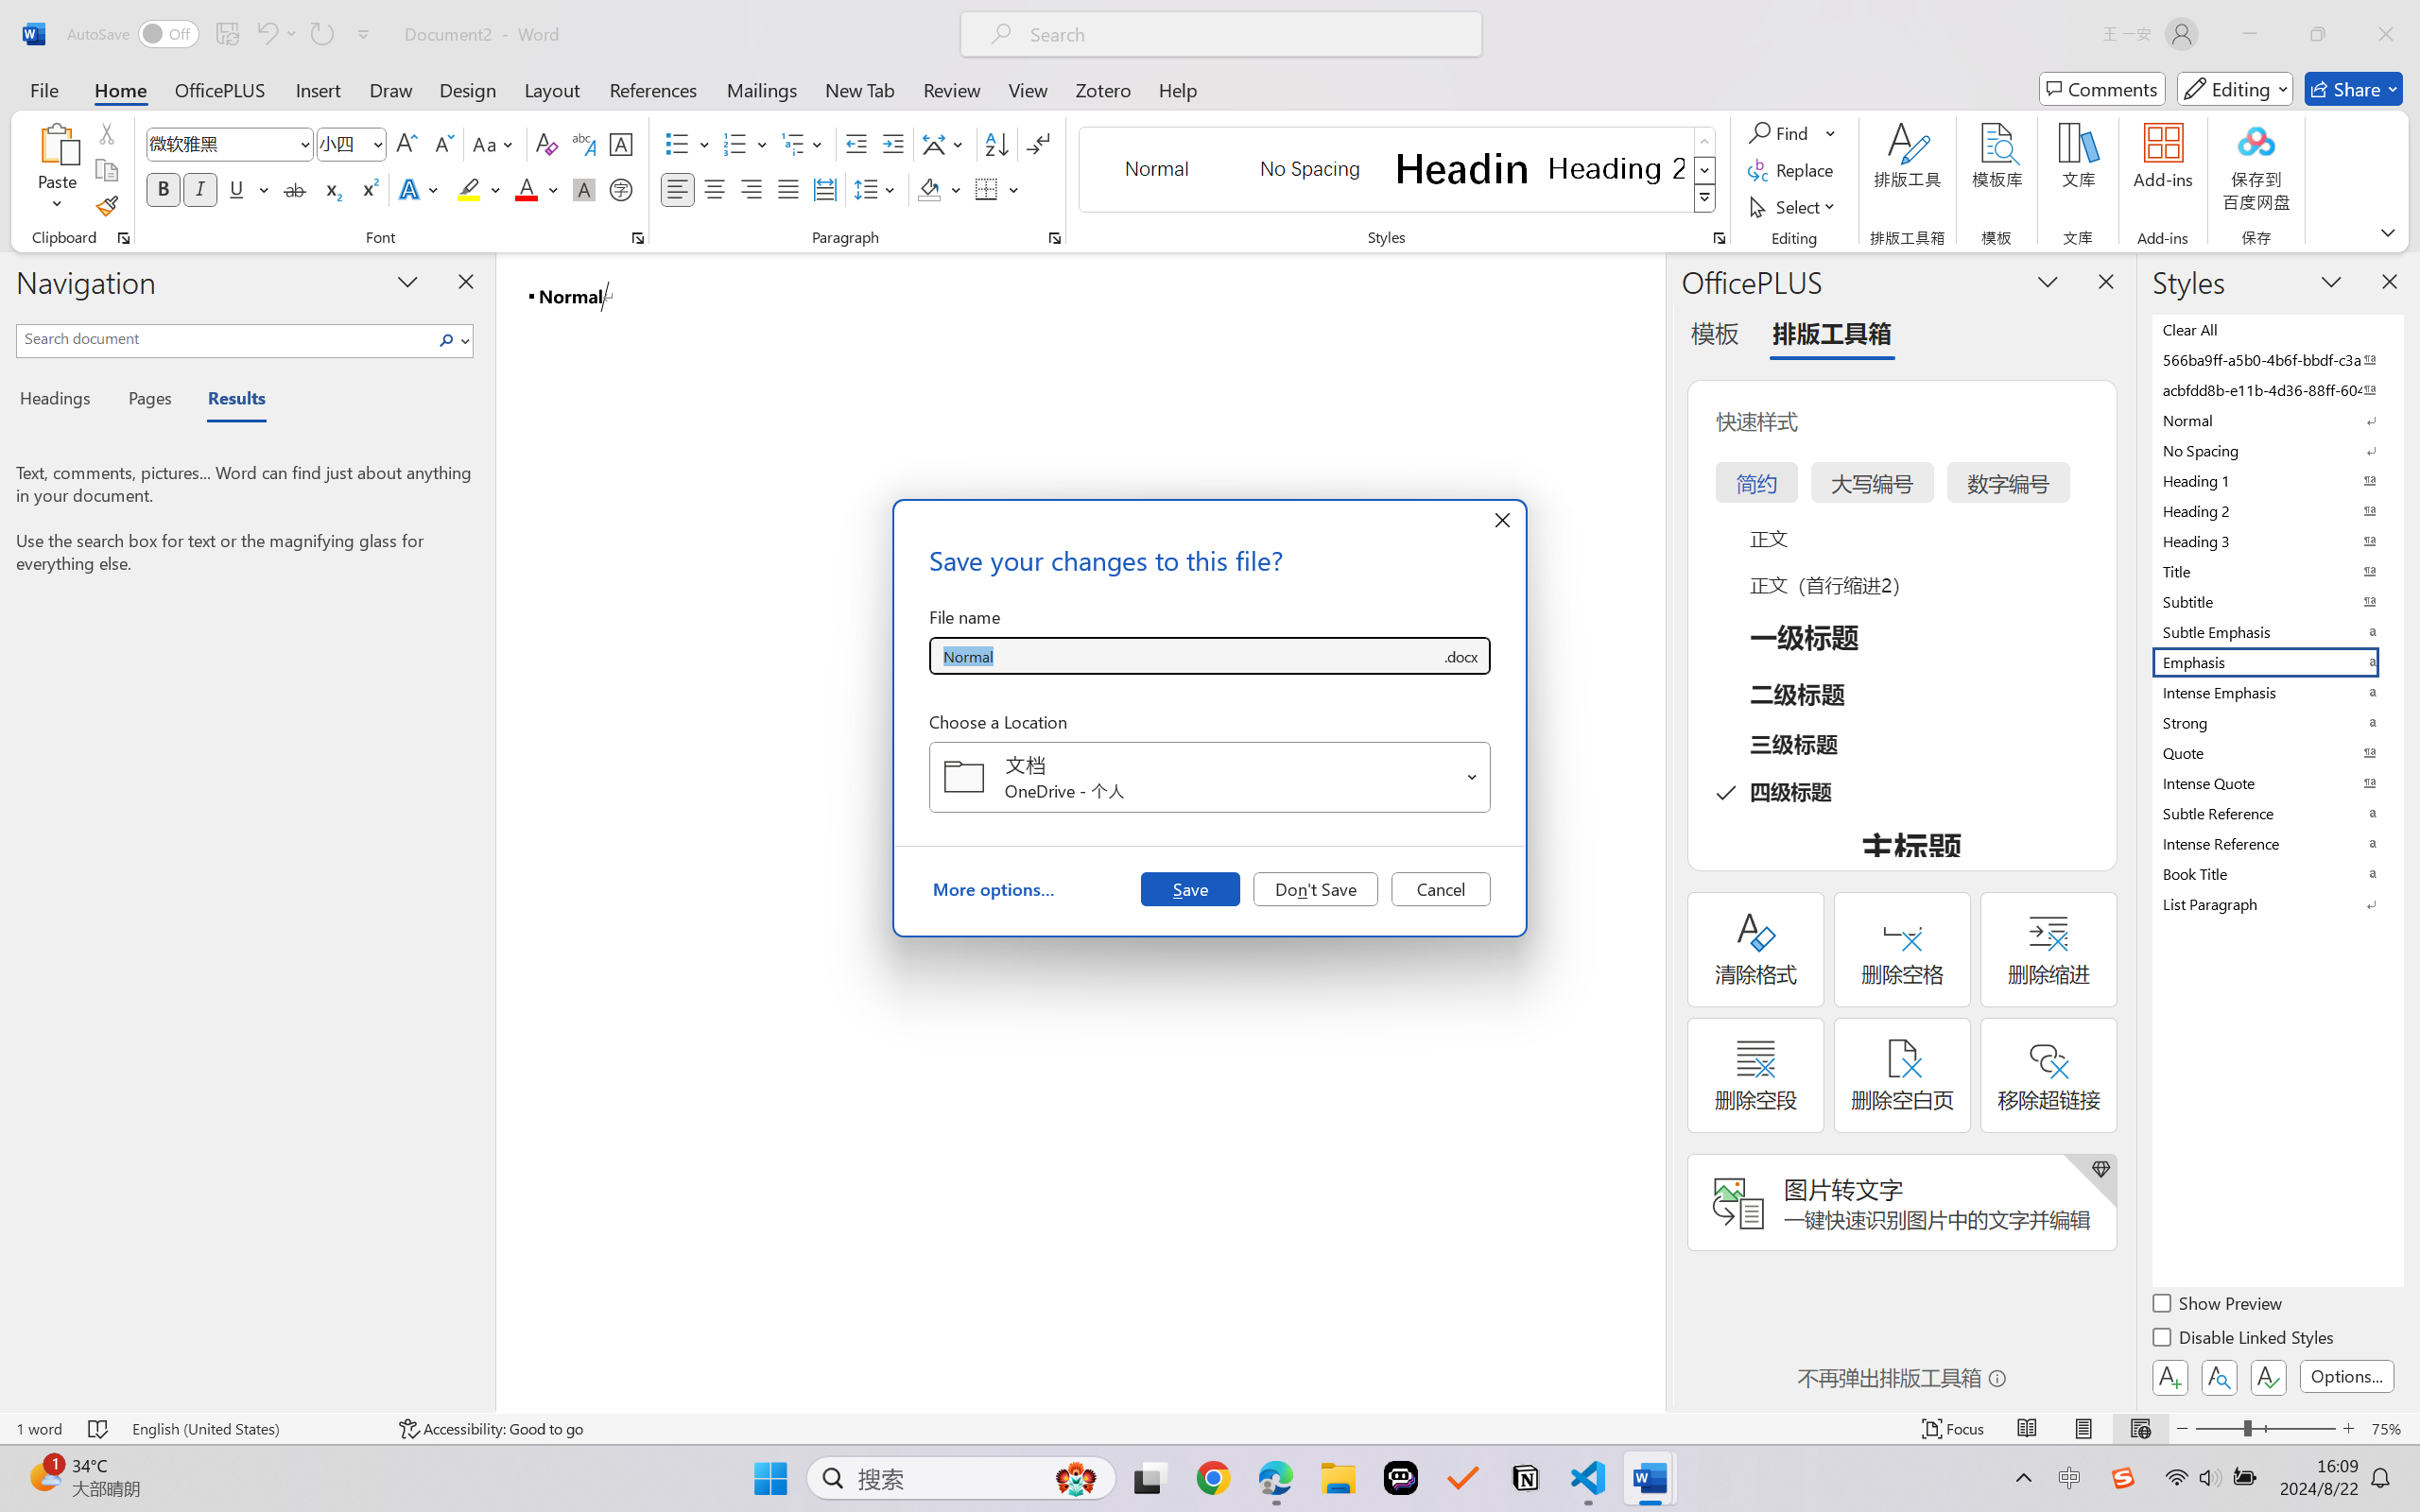 This screenshot has width=2420, height=1512. I want to click on List Paragraph, so click(2276, 903).